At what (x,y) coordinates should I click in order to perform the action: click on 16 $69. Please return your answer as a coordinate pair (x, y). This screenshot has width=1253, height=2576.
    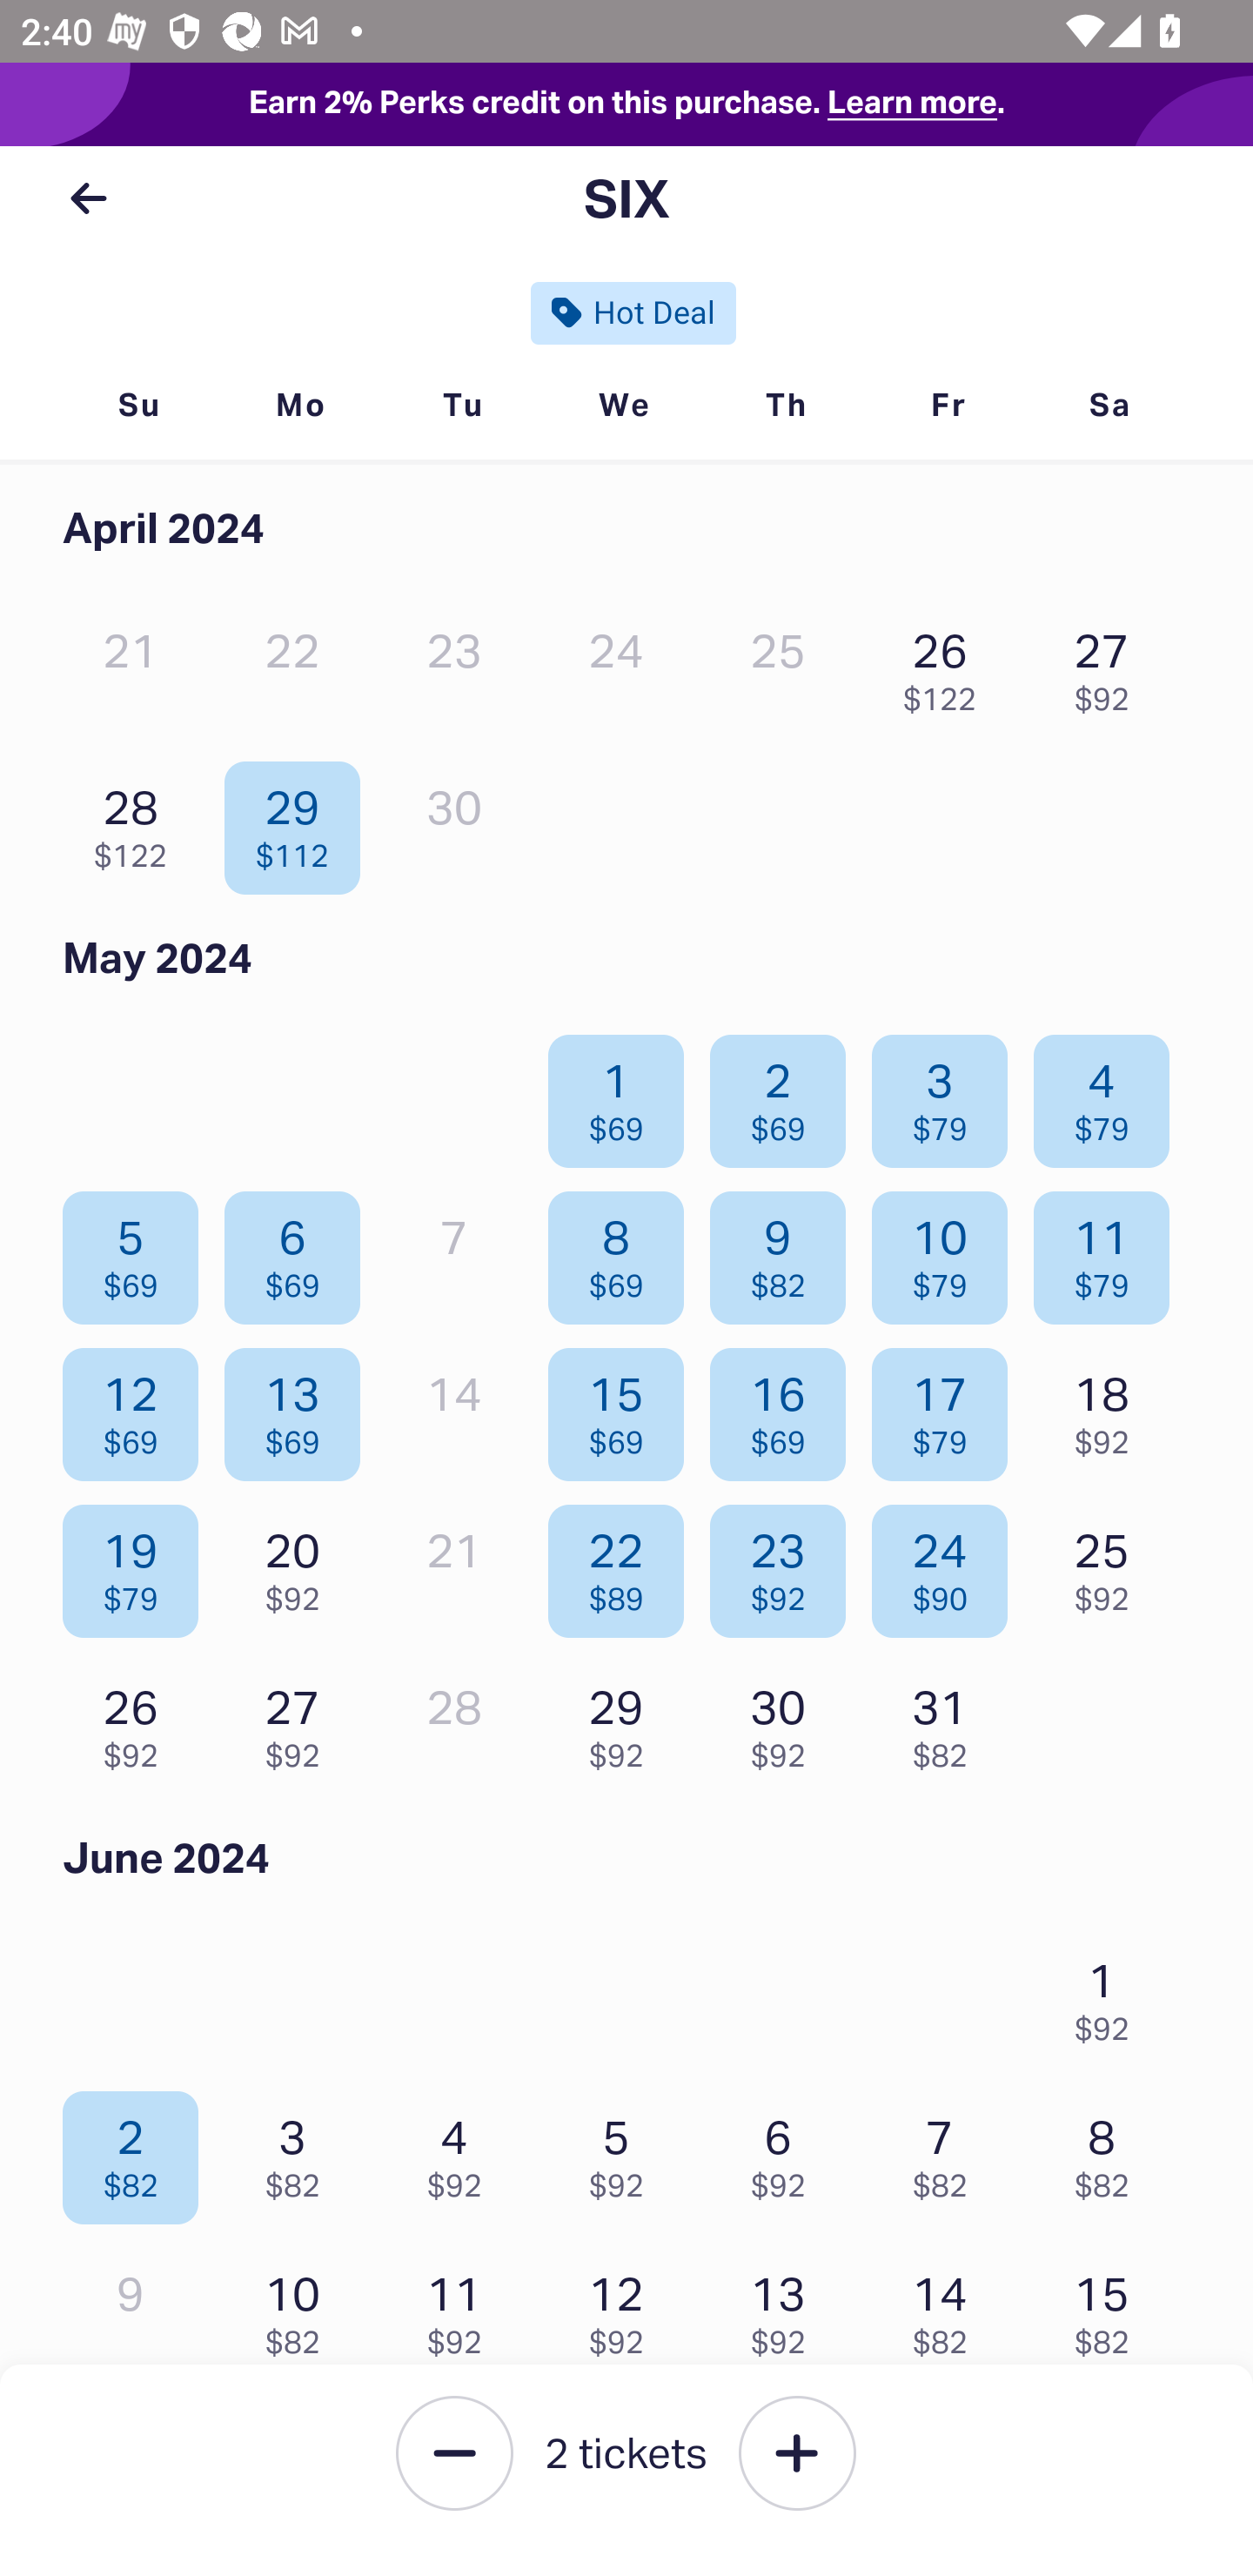
    Looking at the image, I should click on (786, 1407).